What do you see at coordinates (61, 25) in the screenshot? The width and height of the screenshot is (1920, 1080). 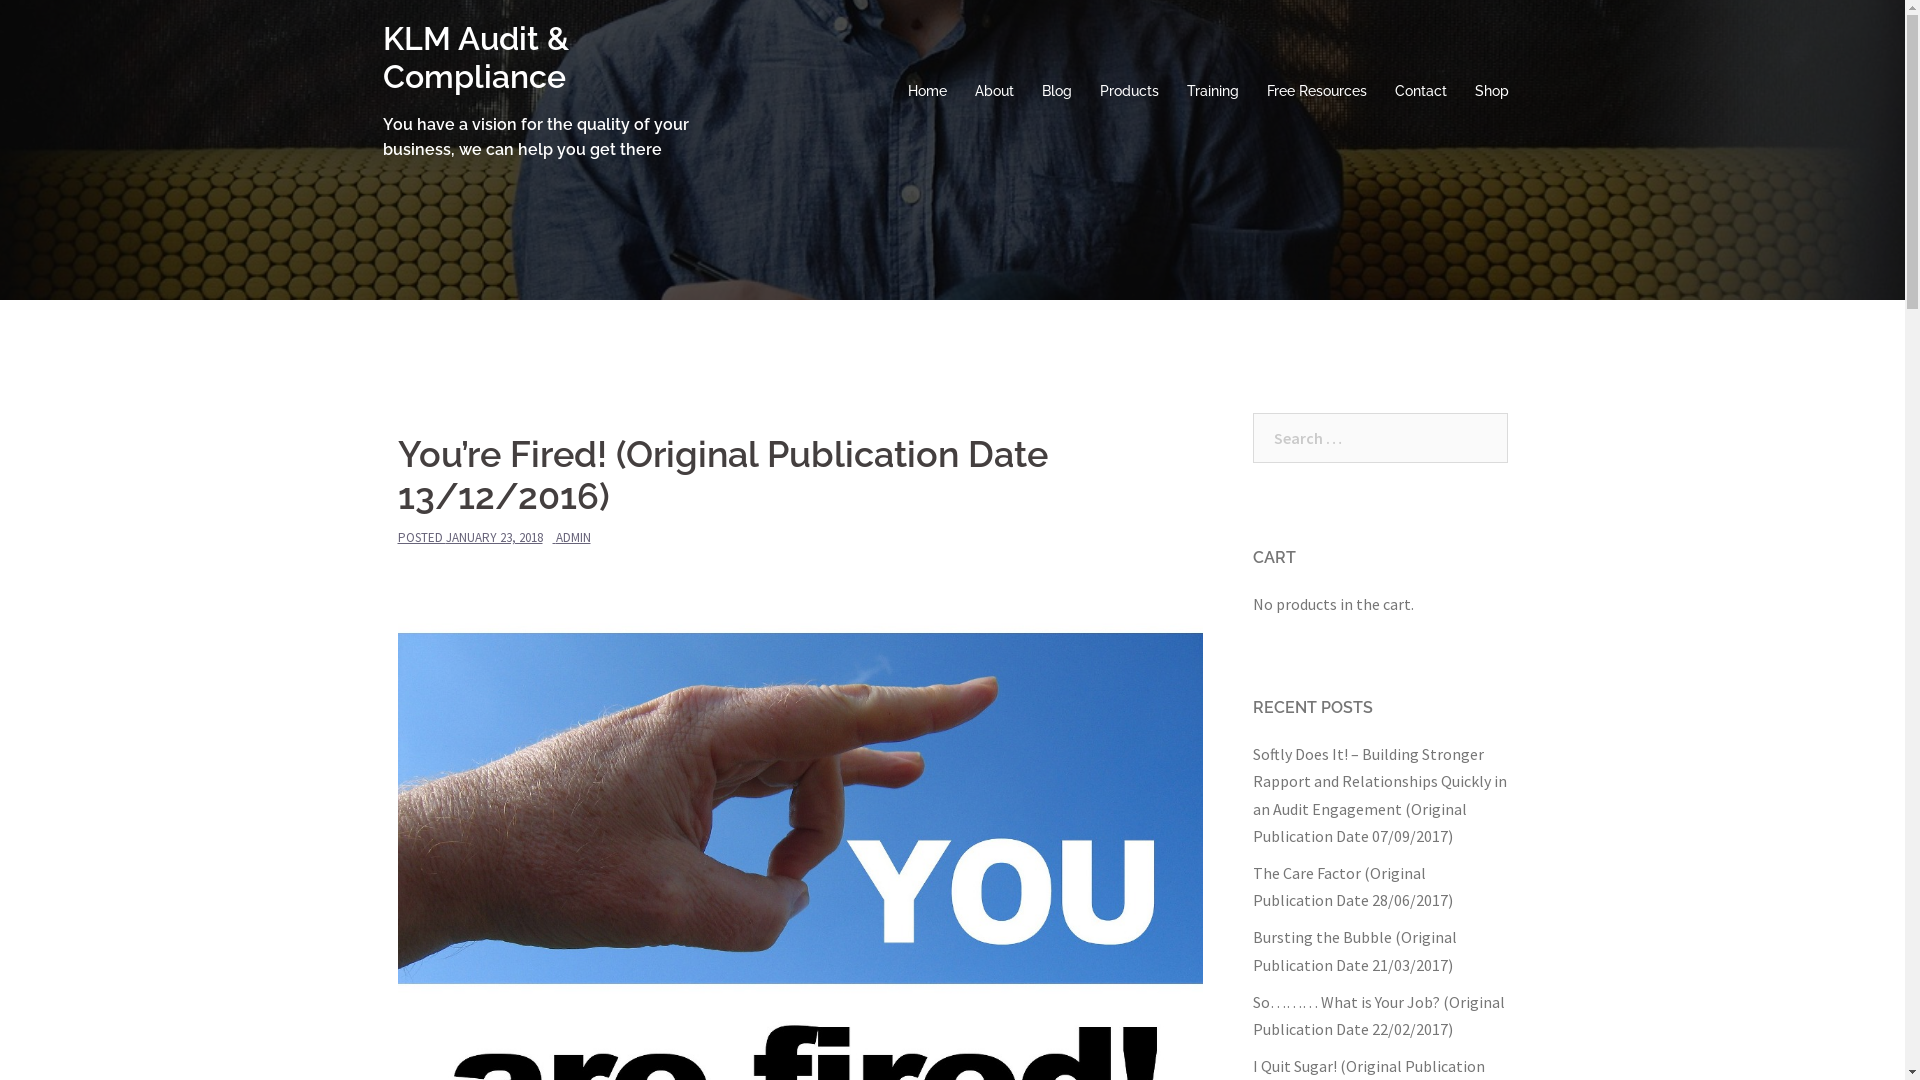 I see `Search` at bounding box center [61, 25].